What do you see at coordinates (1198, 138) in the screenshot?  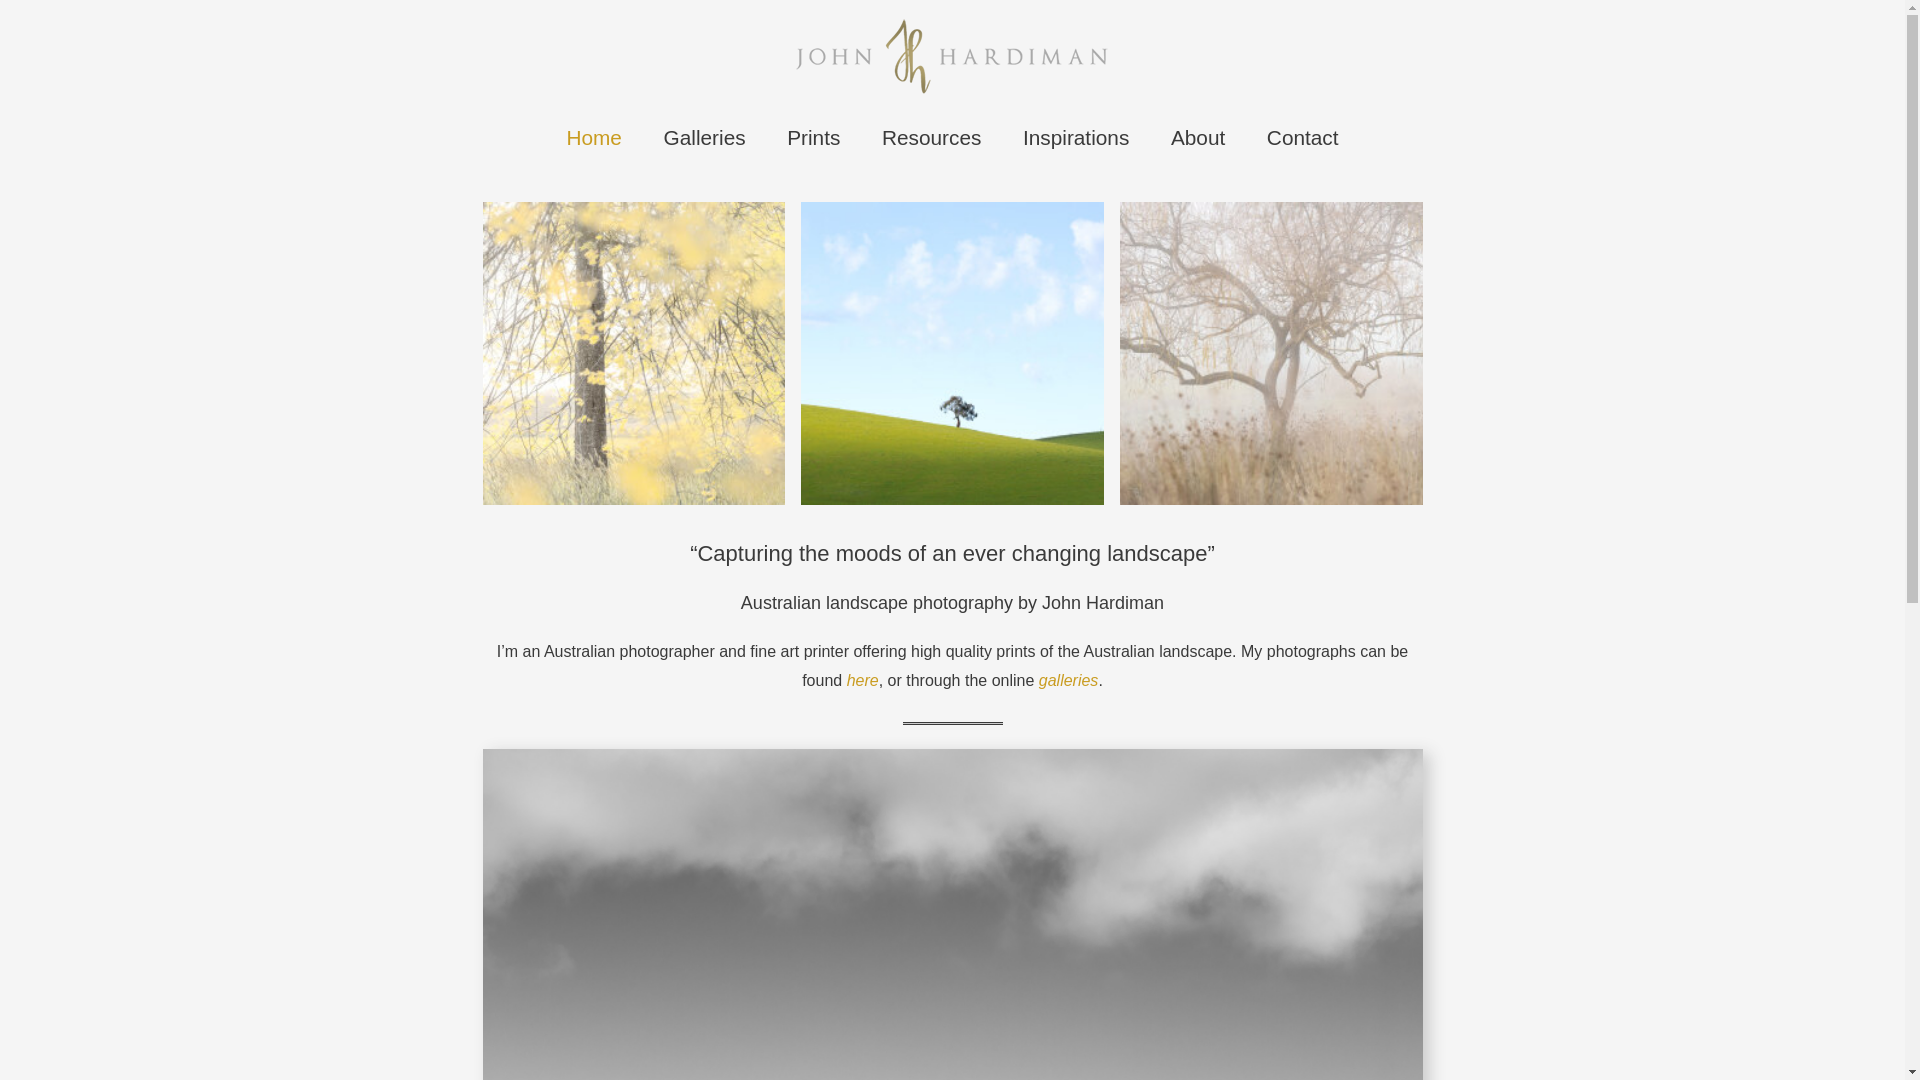 I see `About` at bounding box center [1198, 138].